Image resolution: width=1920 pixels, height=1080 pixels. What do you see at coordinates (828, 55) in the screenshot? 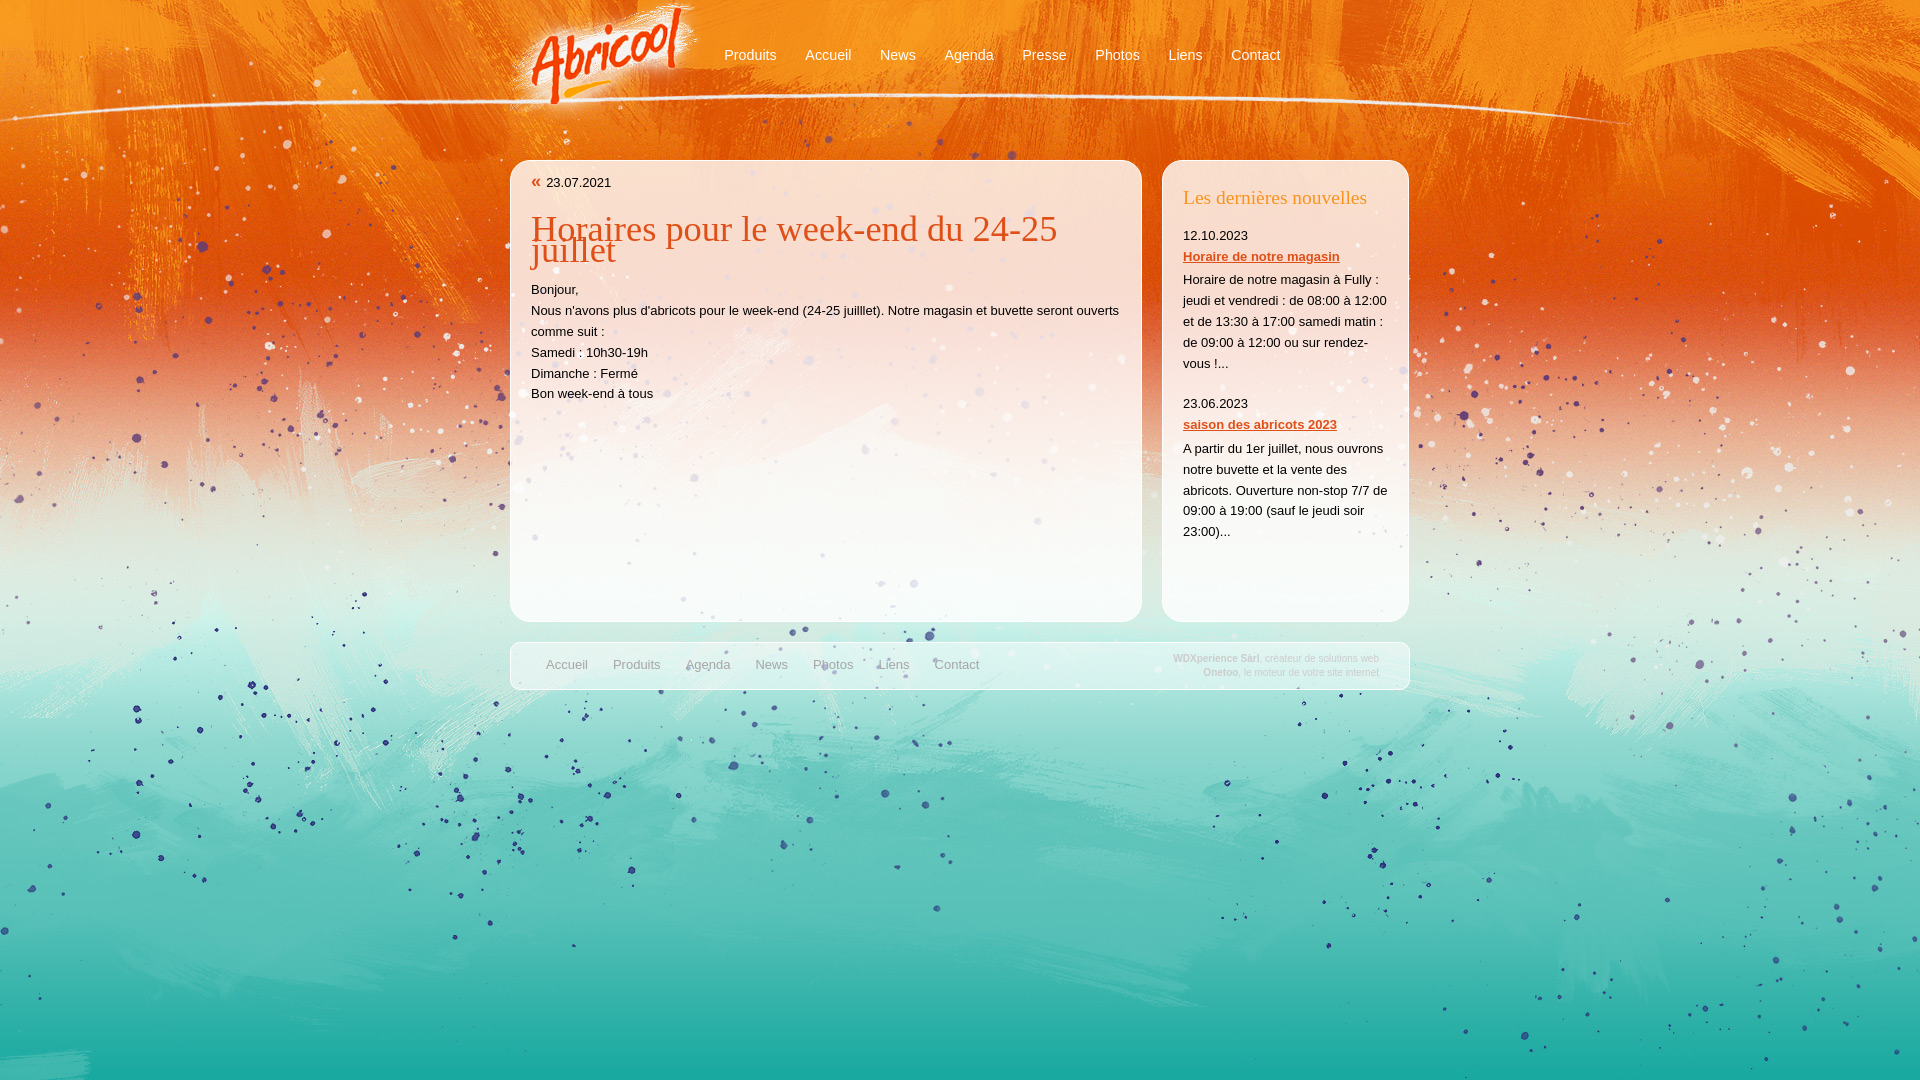
I see `Accueil` at bounding box center [828, 55].